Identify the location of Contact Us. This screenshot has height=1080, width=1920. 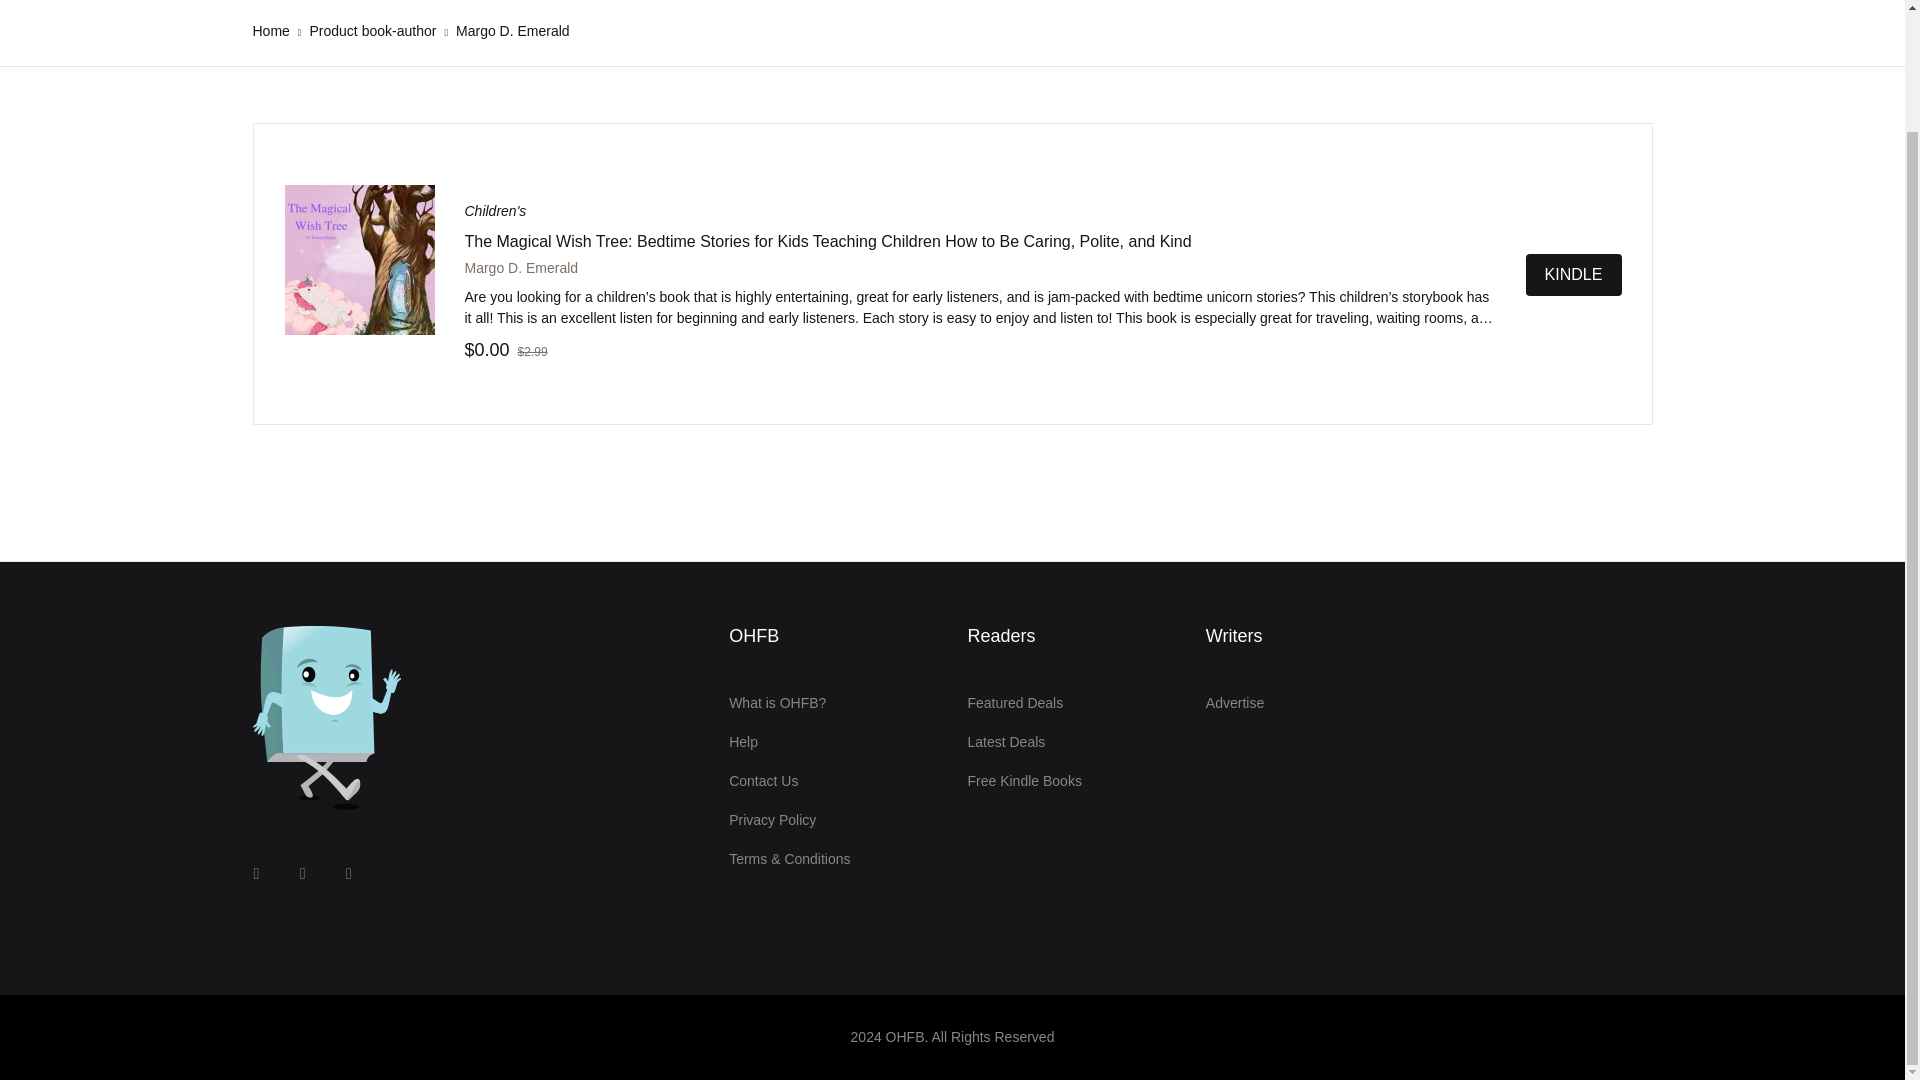
(764, 782).